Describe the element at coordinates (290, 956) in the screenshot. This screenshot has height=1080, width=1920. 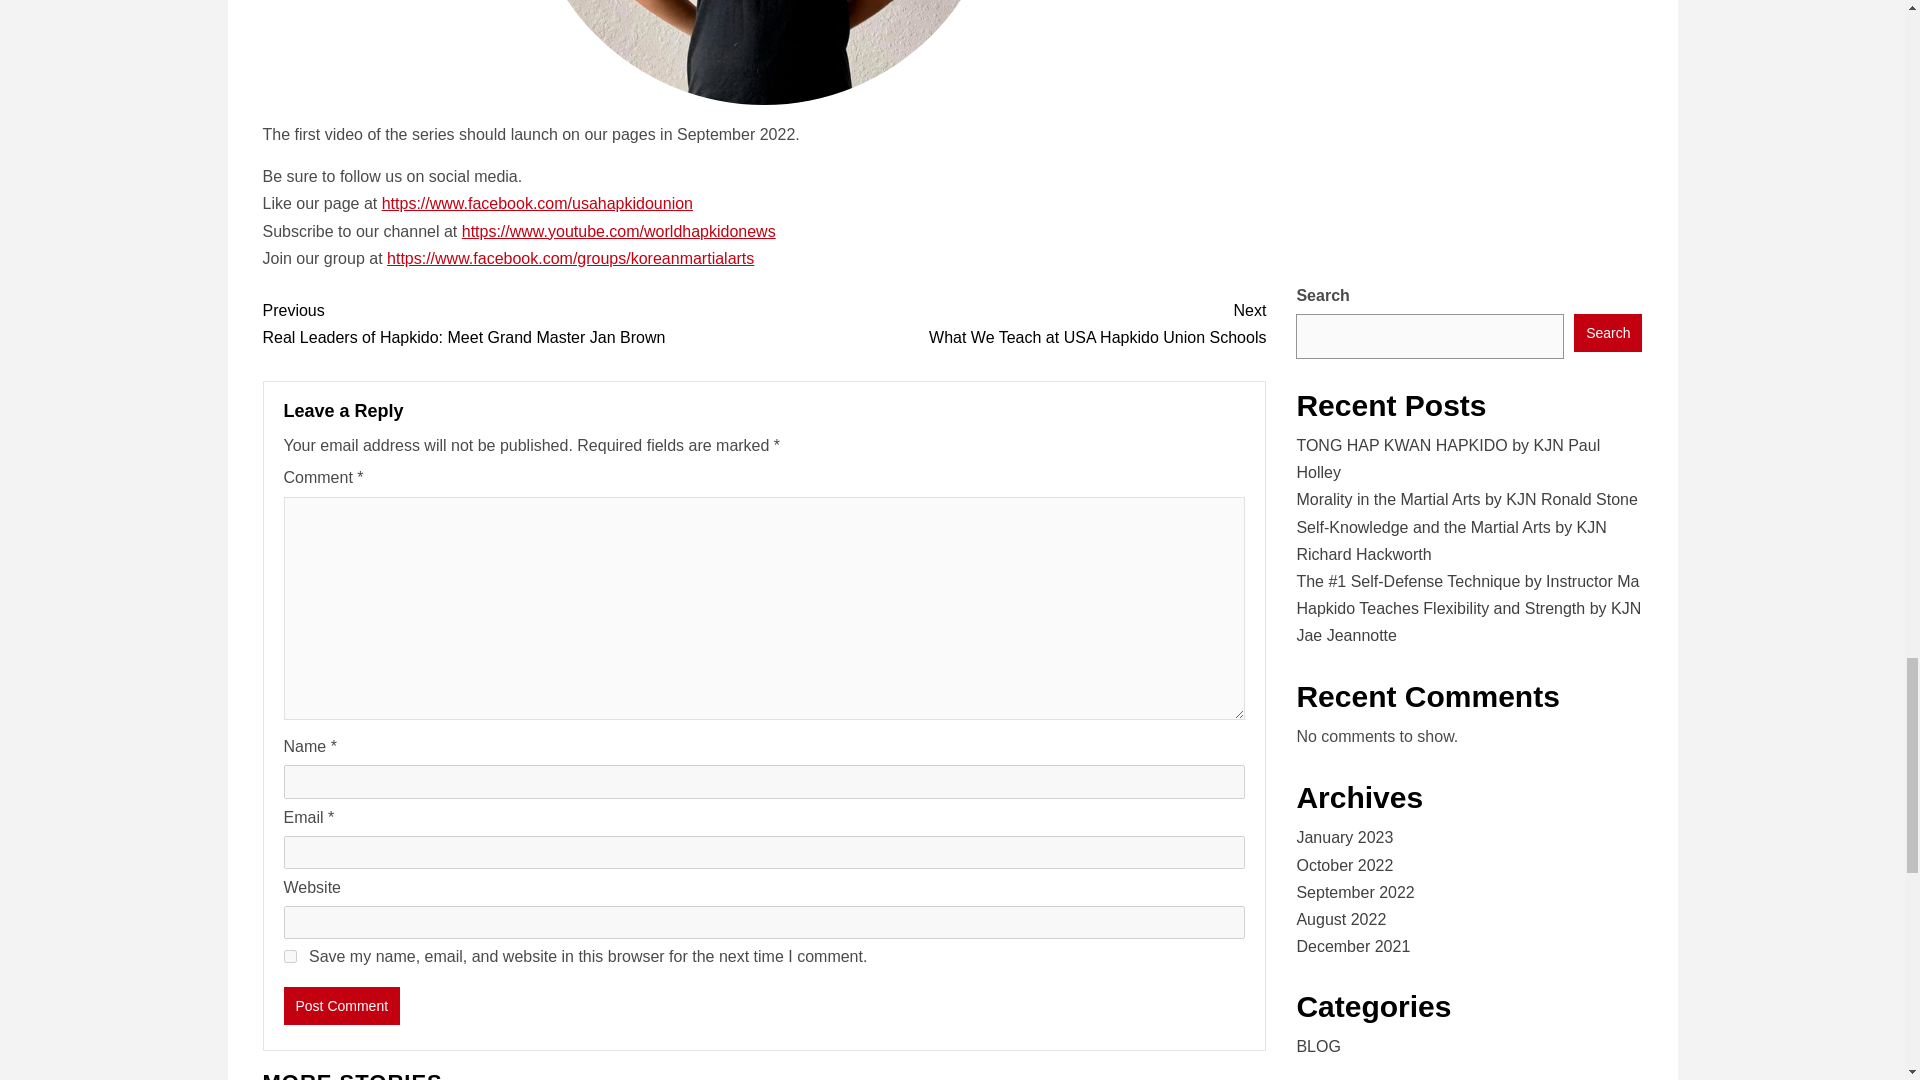
I see `yes` at that location.